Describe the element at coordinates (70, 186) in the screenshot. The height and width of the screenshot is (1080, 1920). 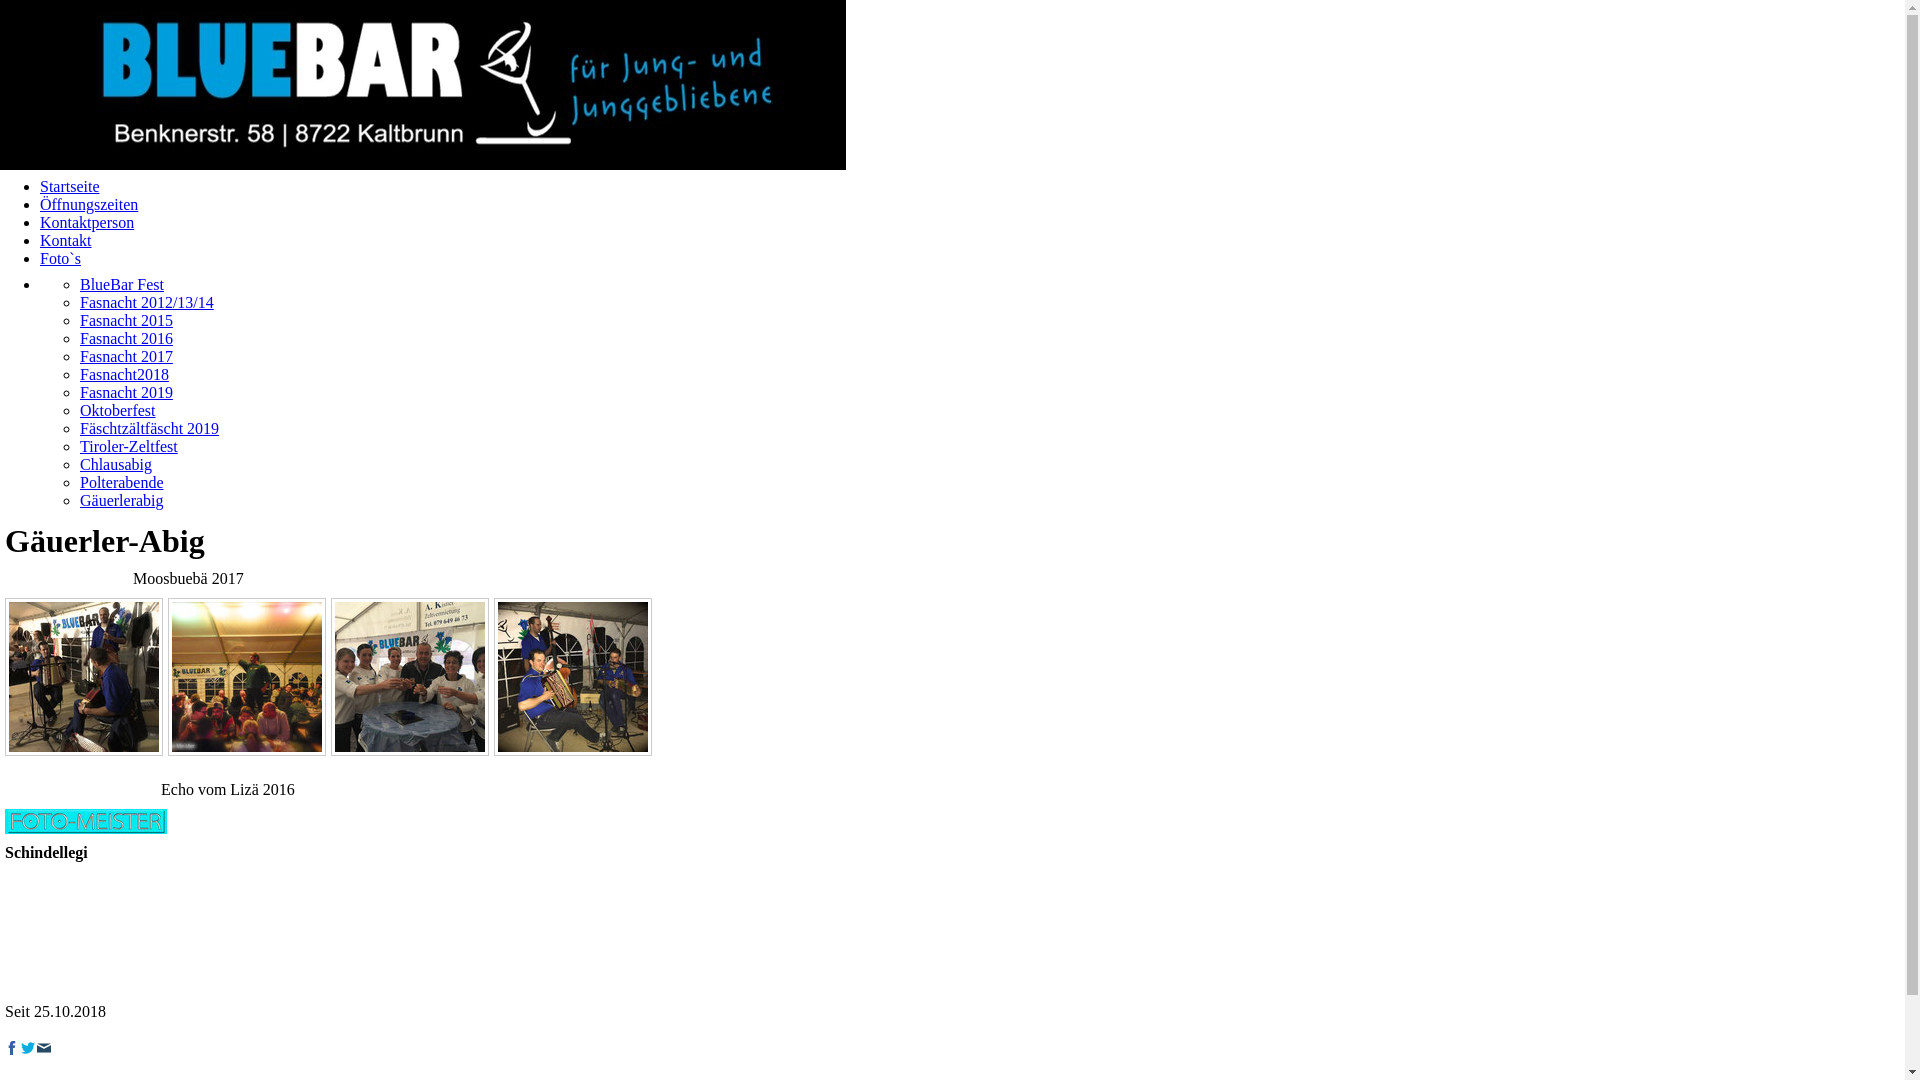
I see `Startseite` at that location.